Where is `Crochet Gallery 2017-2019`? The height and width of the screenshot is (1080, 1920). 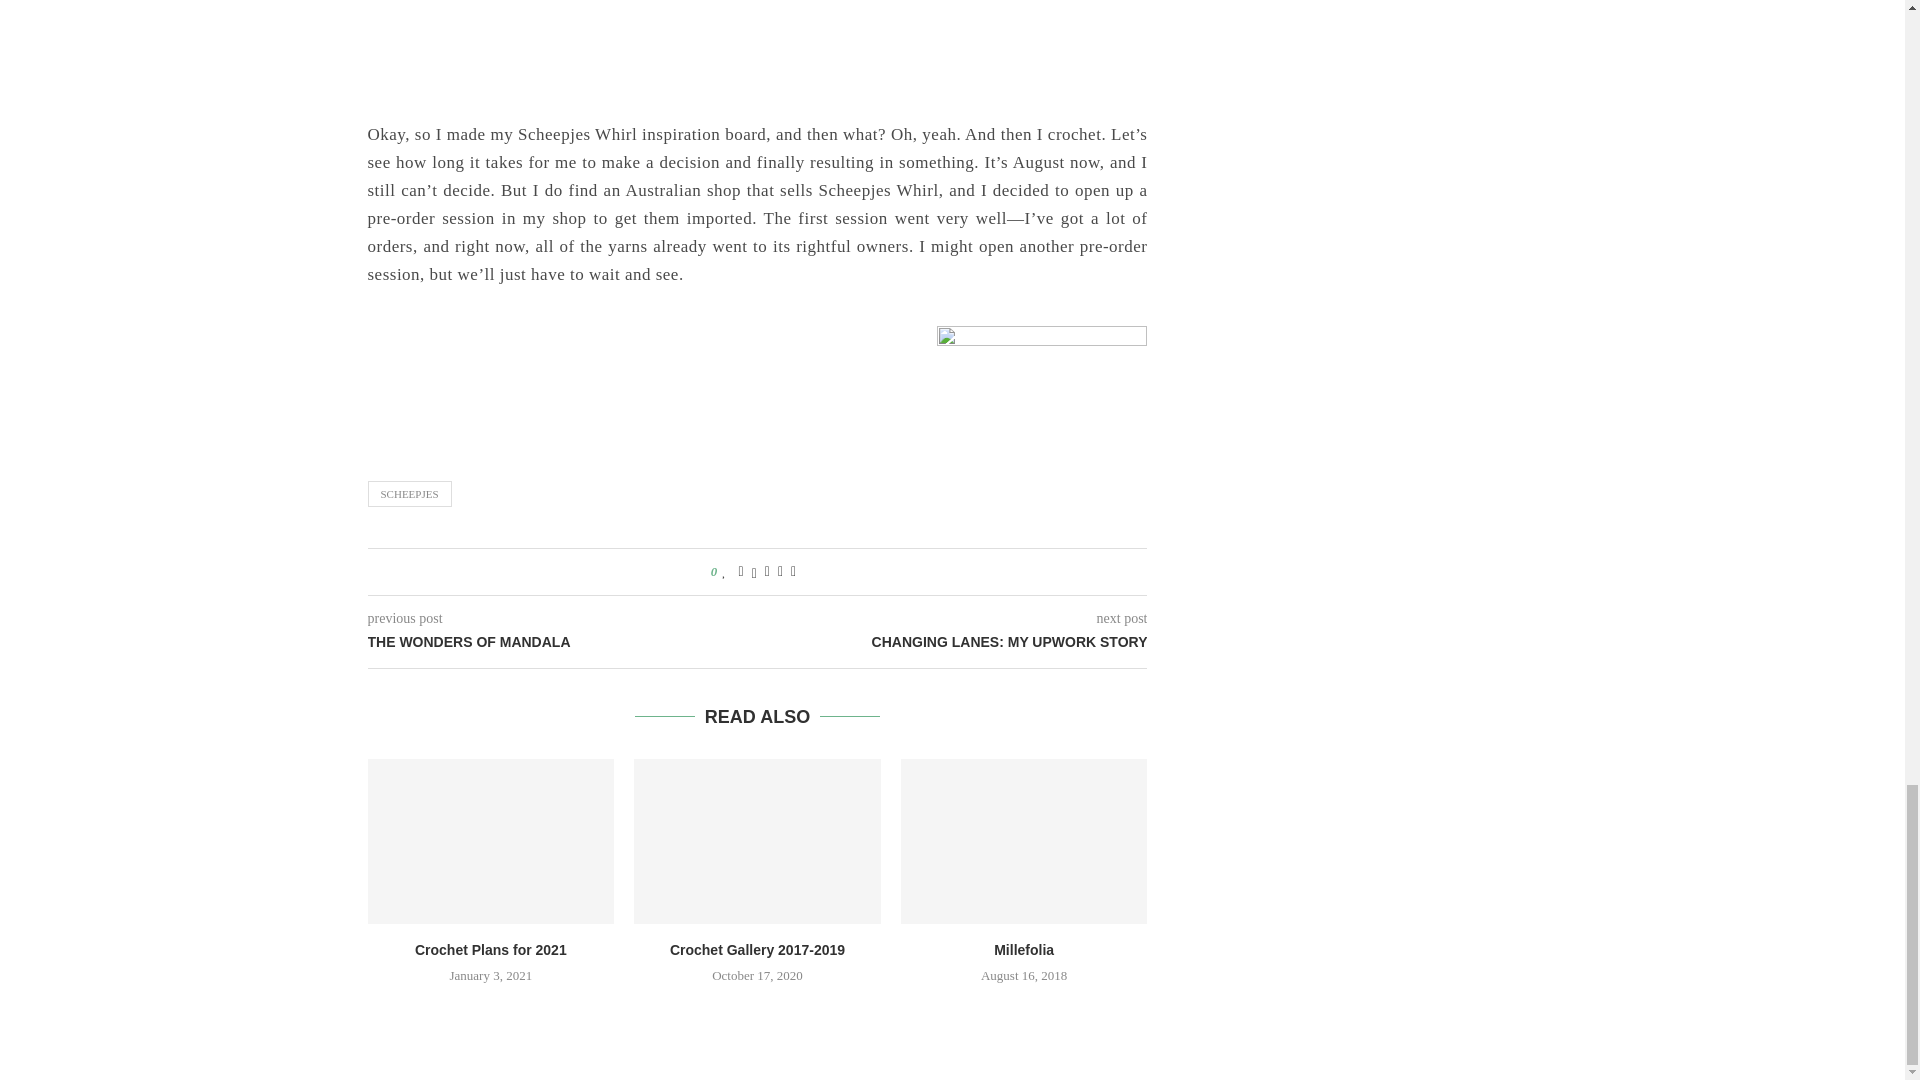
Crochet Gallery 2017-2019 is located at coordinates (757, 841).